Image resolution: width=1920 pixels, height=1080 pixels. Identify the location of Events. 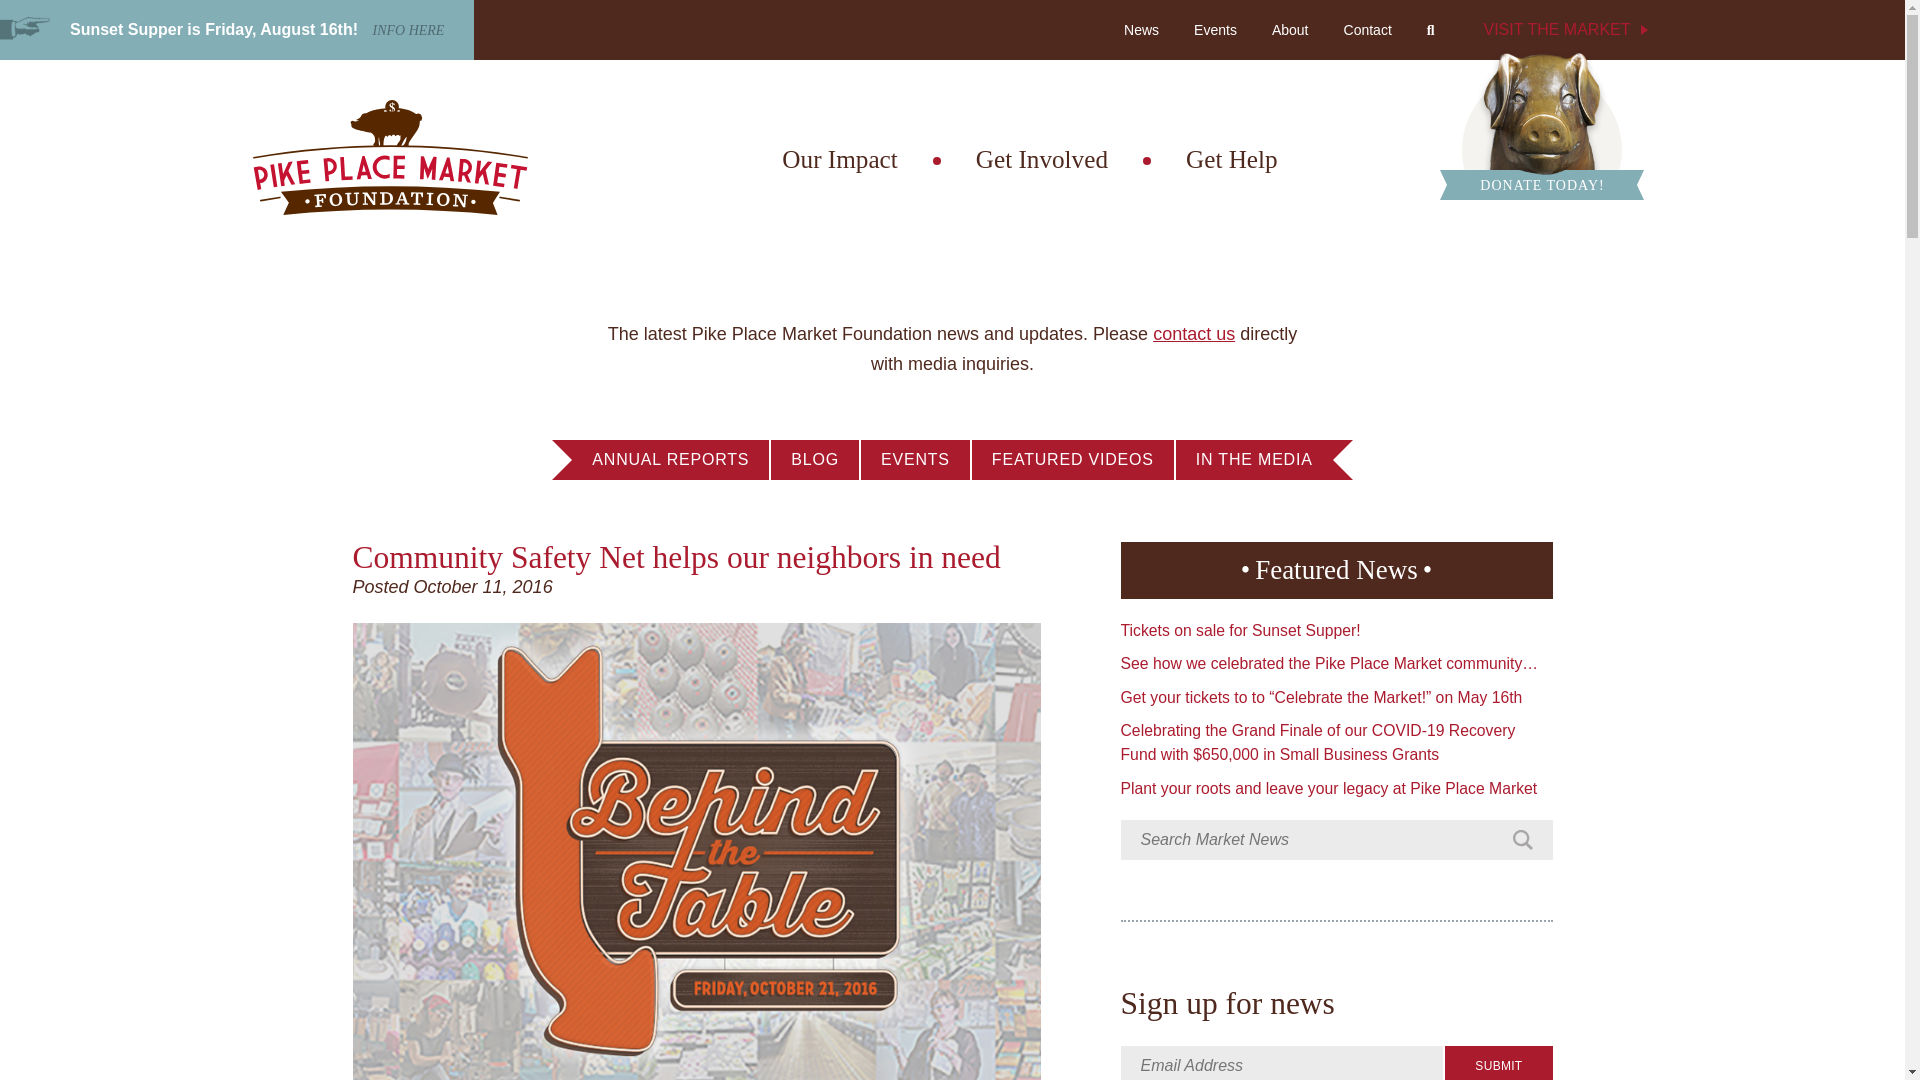
(1256, 20).